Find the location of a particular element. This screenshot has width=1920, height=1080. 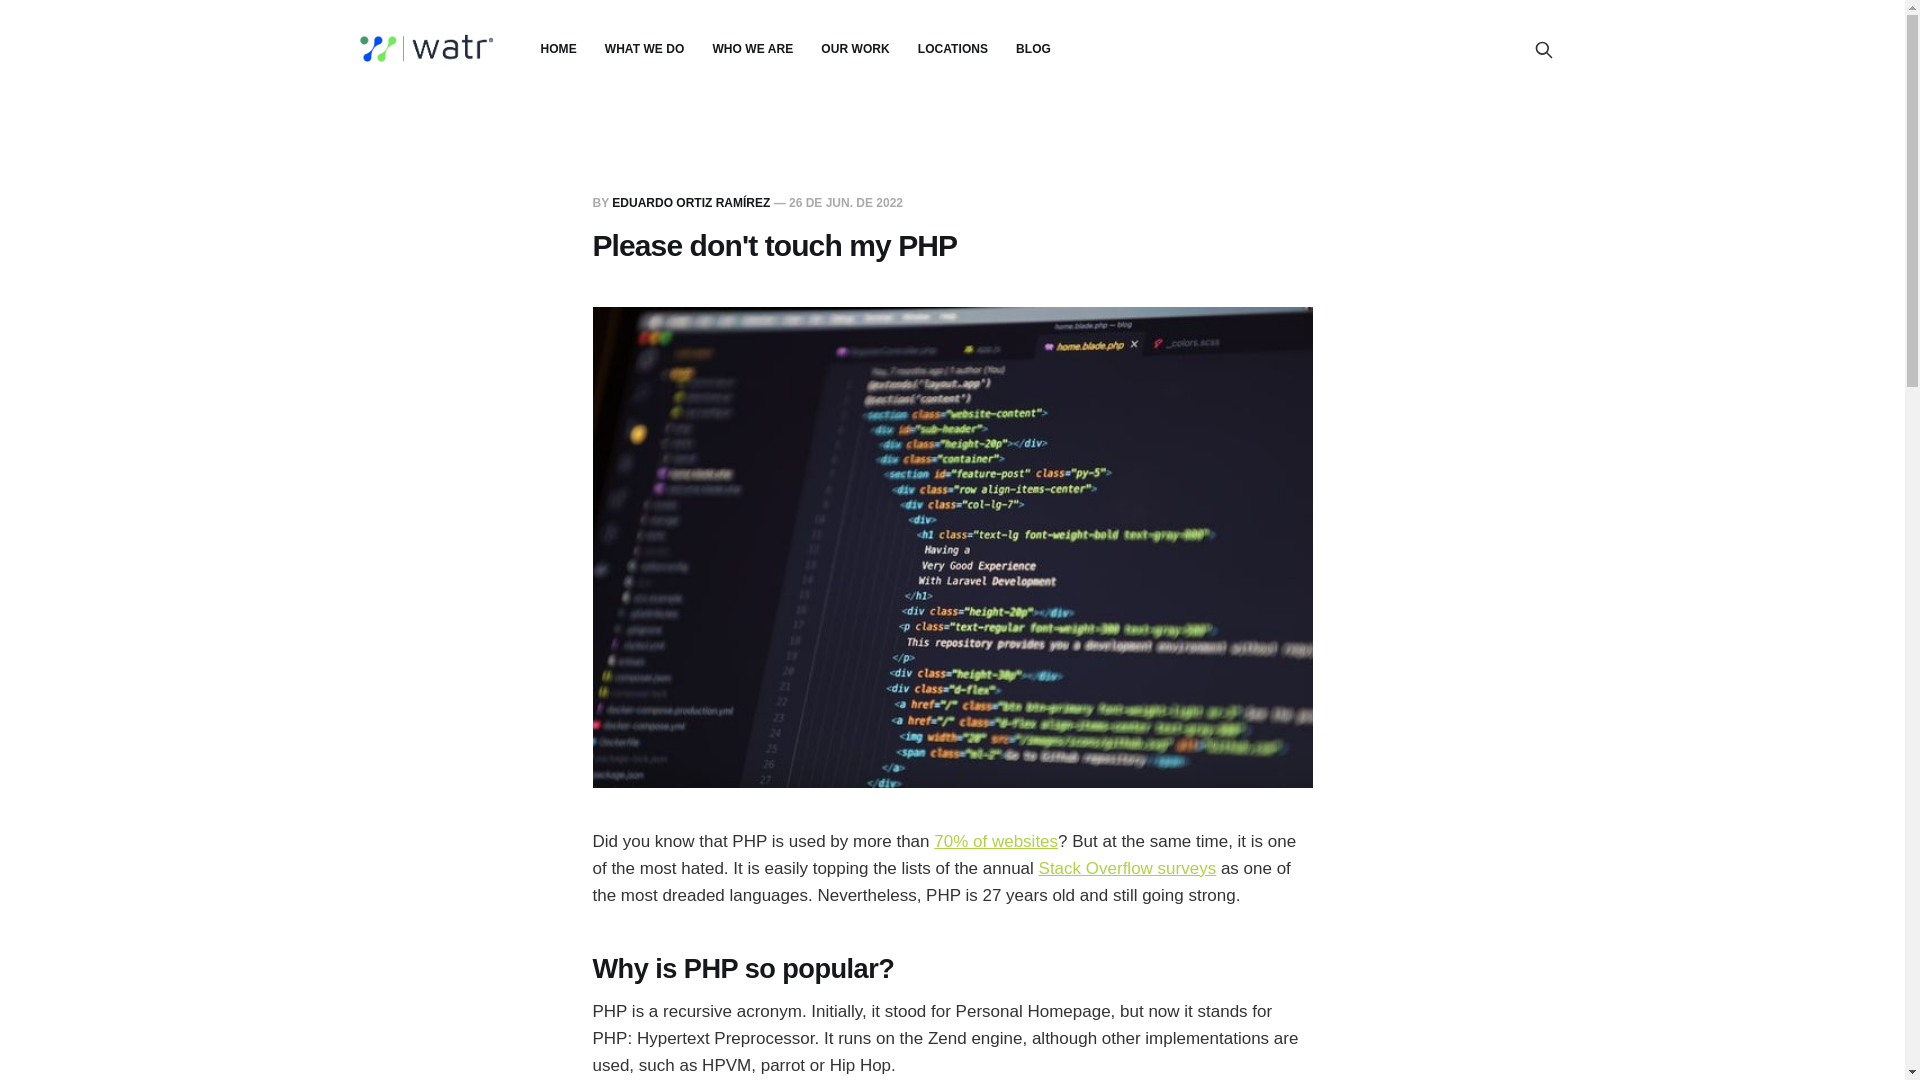

WHAT WE DO is located at coordinates (644, 49).